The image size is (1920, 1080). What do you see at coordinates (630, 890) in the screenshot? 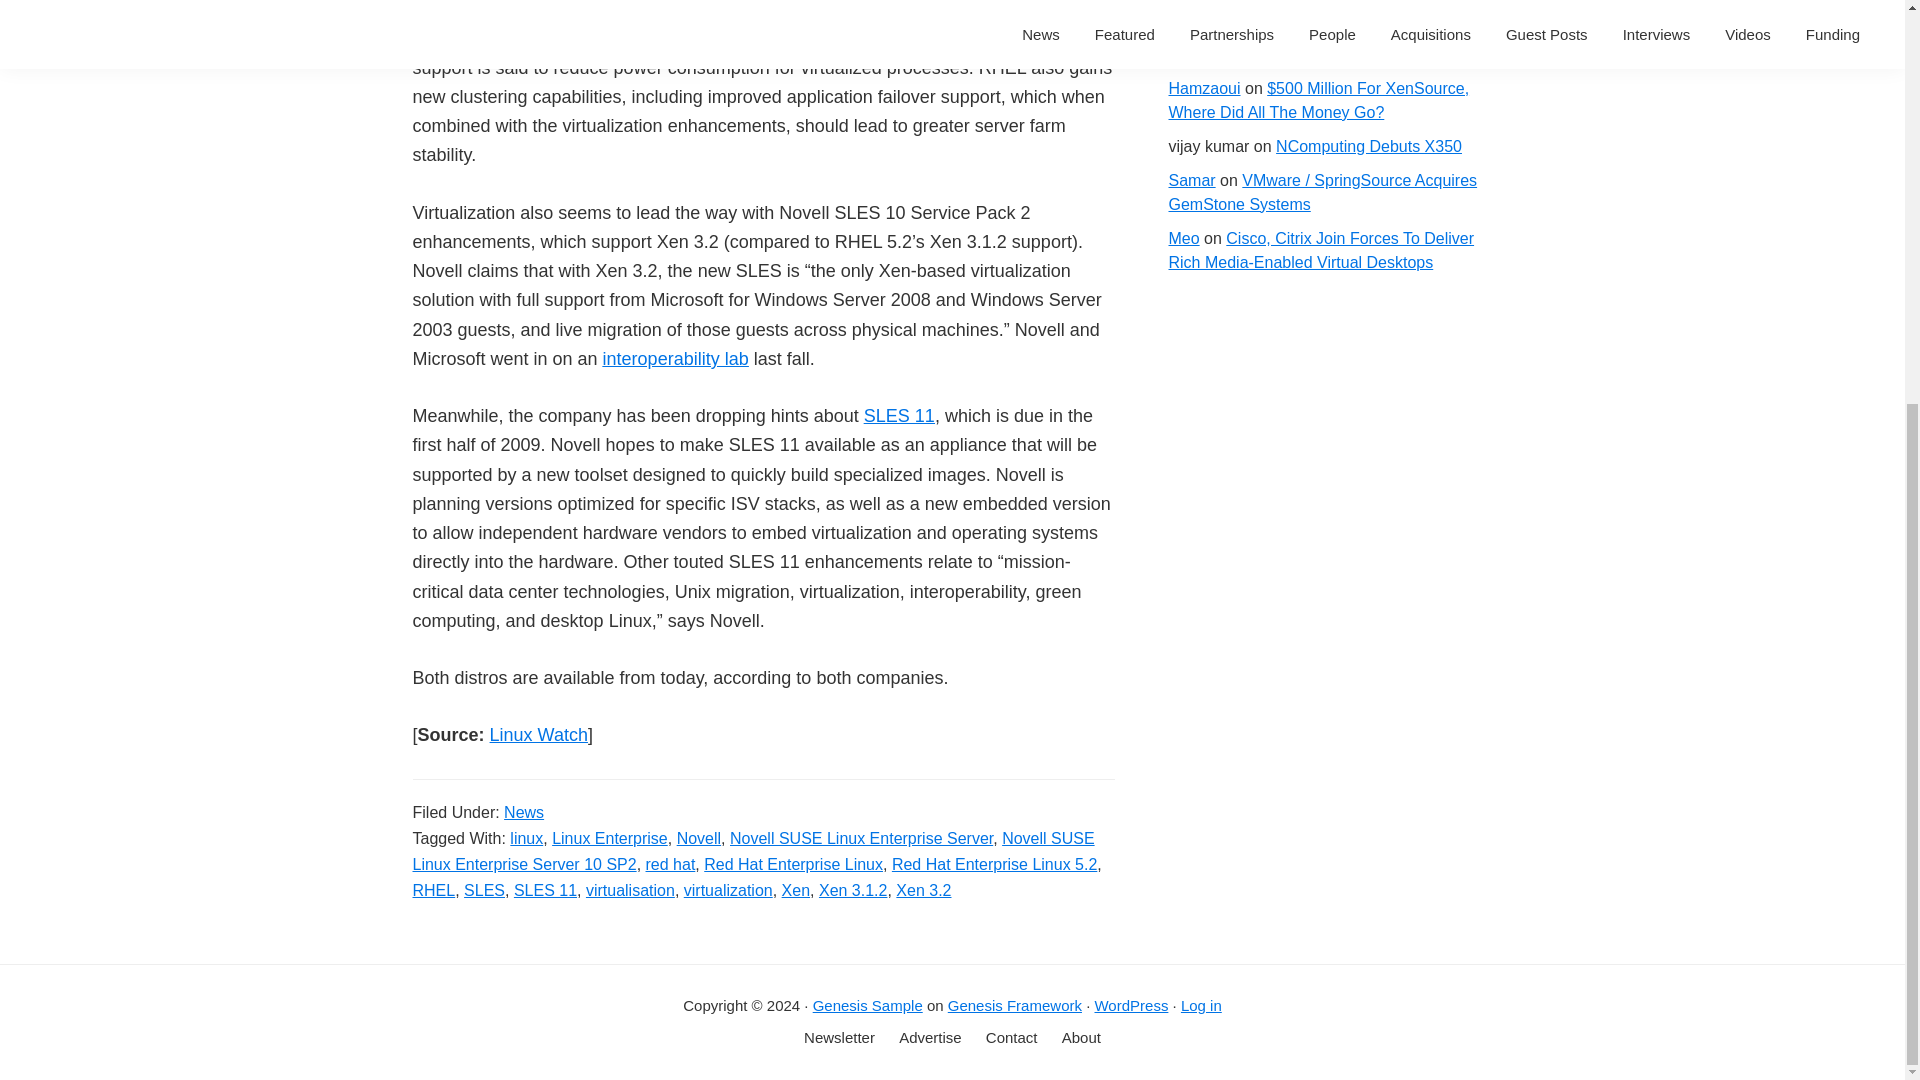
I see `virtualisation` at bounding box center [630, 890].